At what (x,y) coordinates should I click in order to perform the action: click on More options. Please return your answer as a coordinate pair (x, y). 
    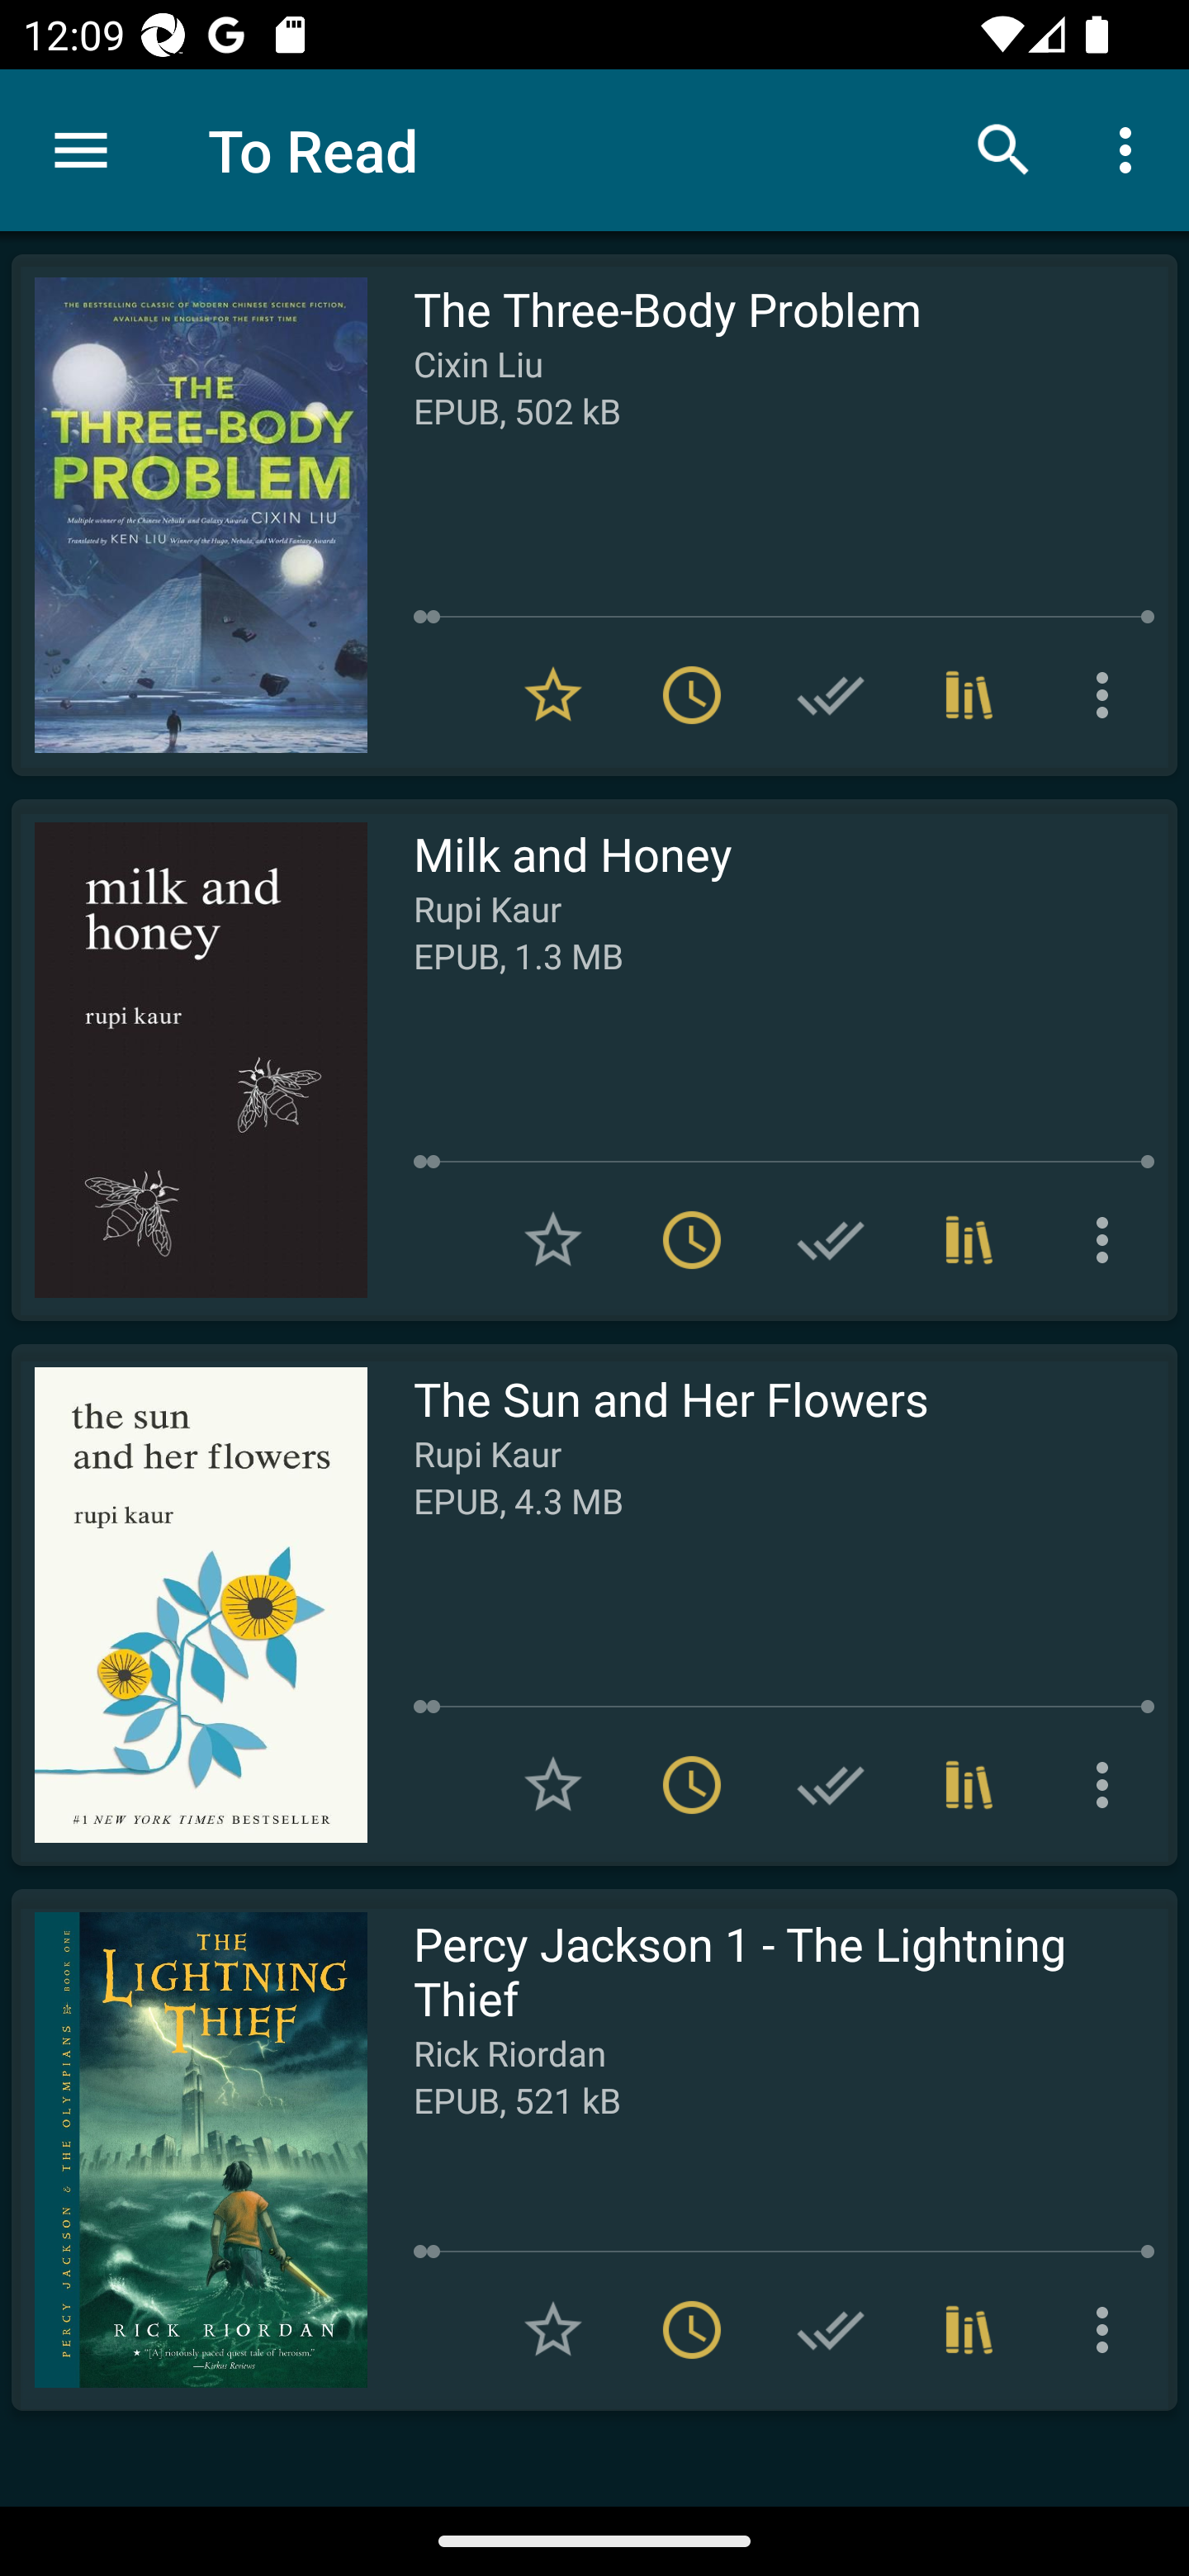
    Looking at the image, I should click on (1131, 149).